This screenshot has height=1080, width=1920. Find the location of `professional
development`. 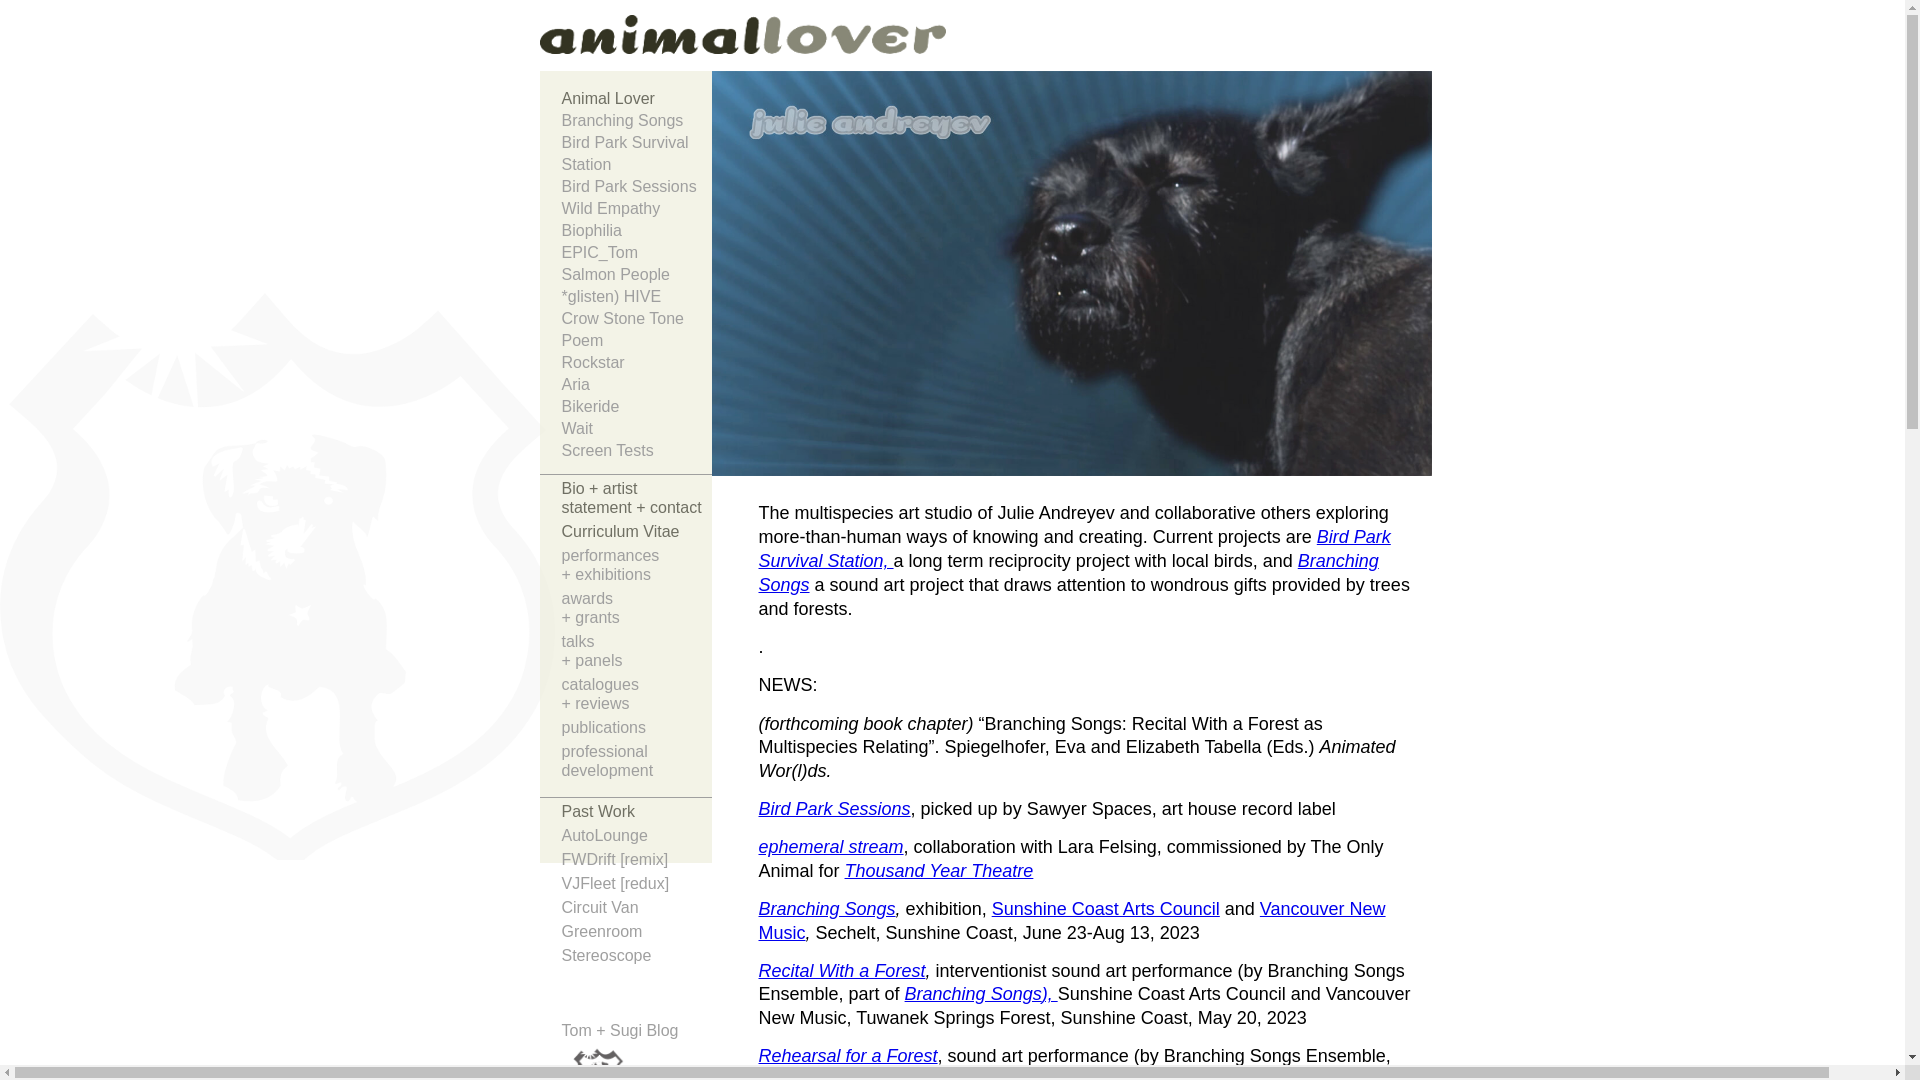

professional
development is located at coordinates (637, 764).